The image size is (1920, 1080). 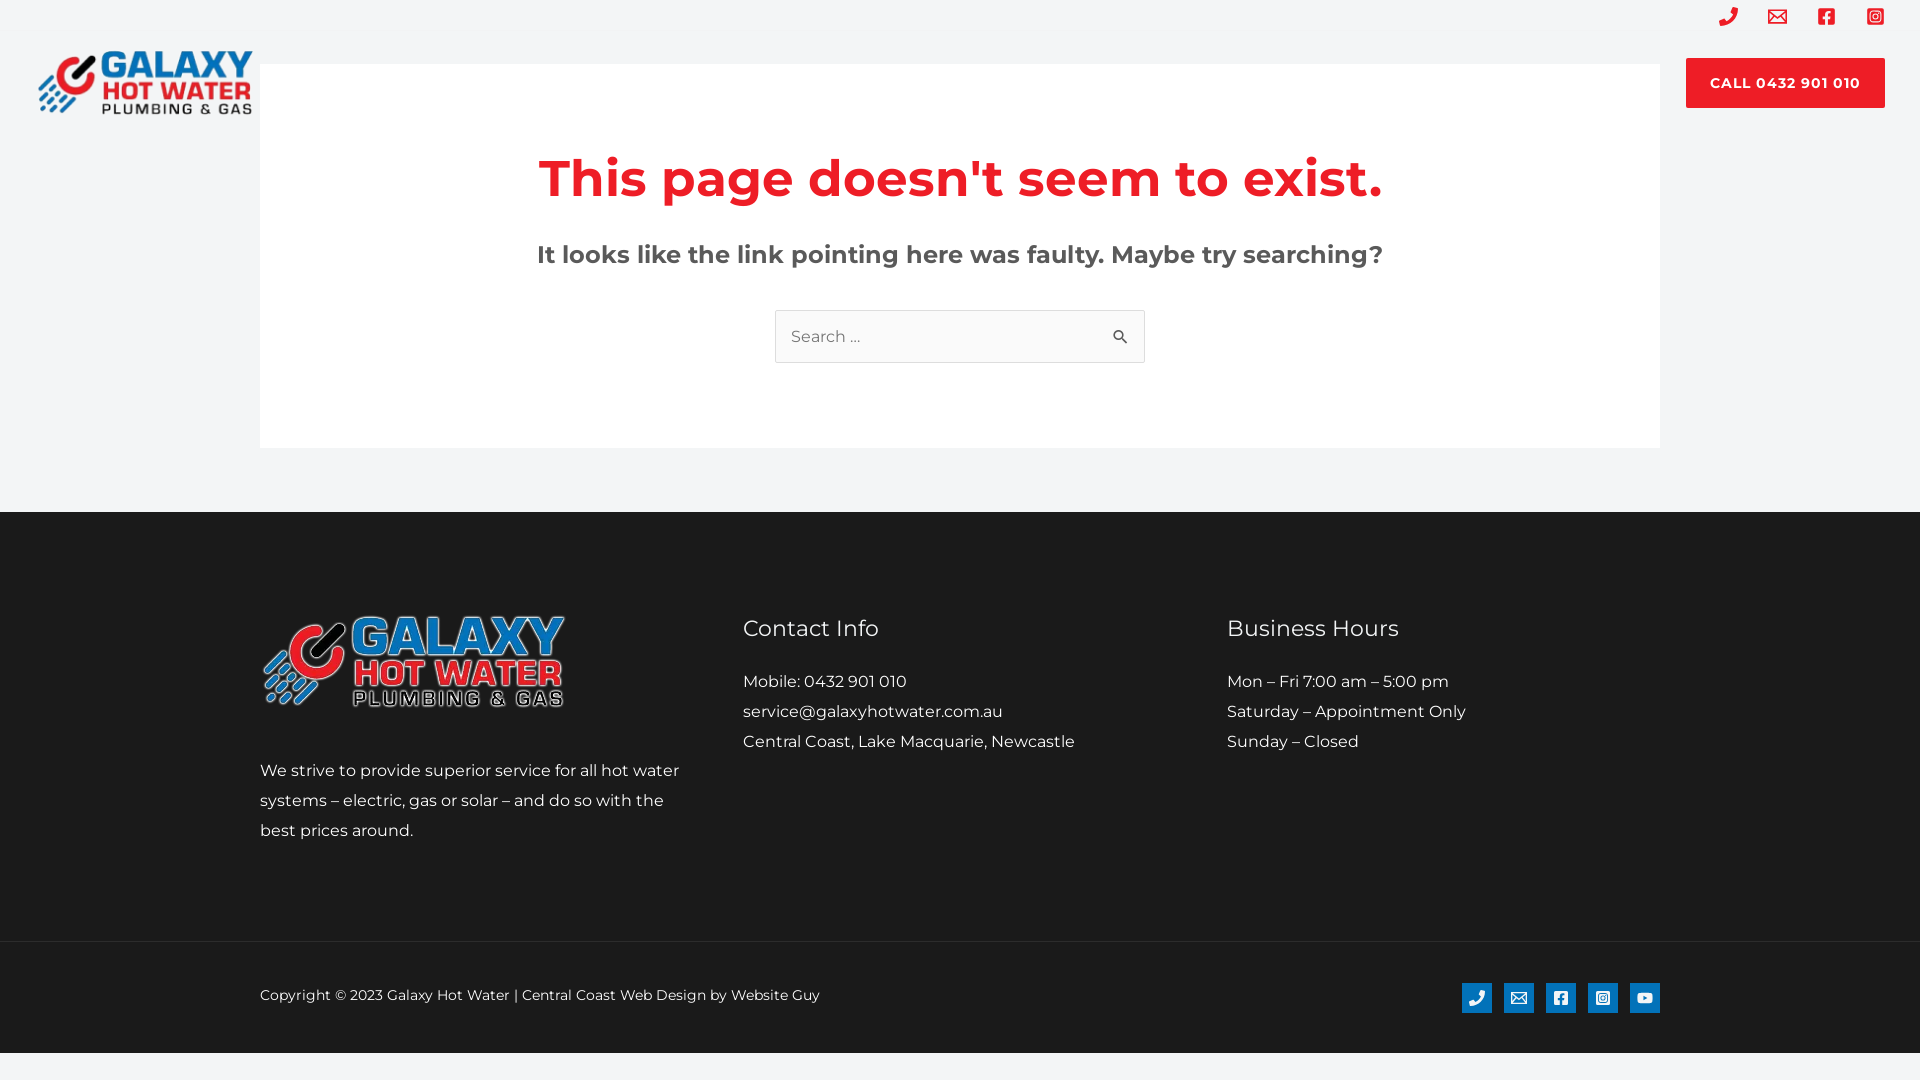 What do you see at coordinates (1090, 83) in the screenshot?
I see `News` at bounding box center [1090, 83].